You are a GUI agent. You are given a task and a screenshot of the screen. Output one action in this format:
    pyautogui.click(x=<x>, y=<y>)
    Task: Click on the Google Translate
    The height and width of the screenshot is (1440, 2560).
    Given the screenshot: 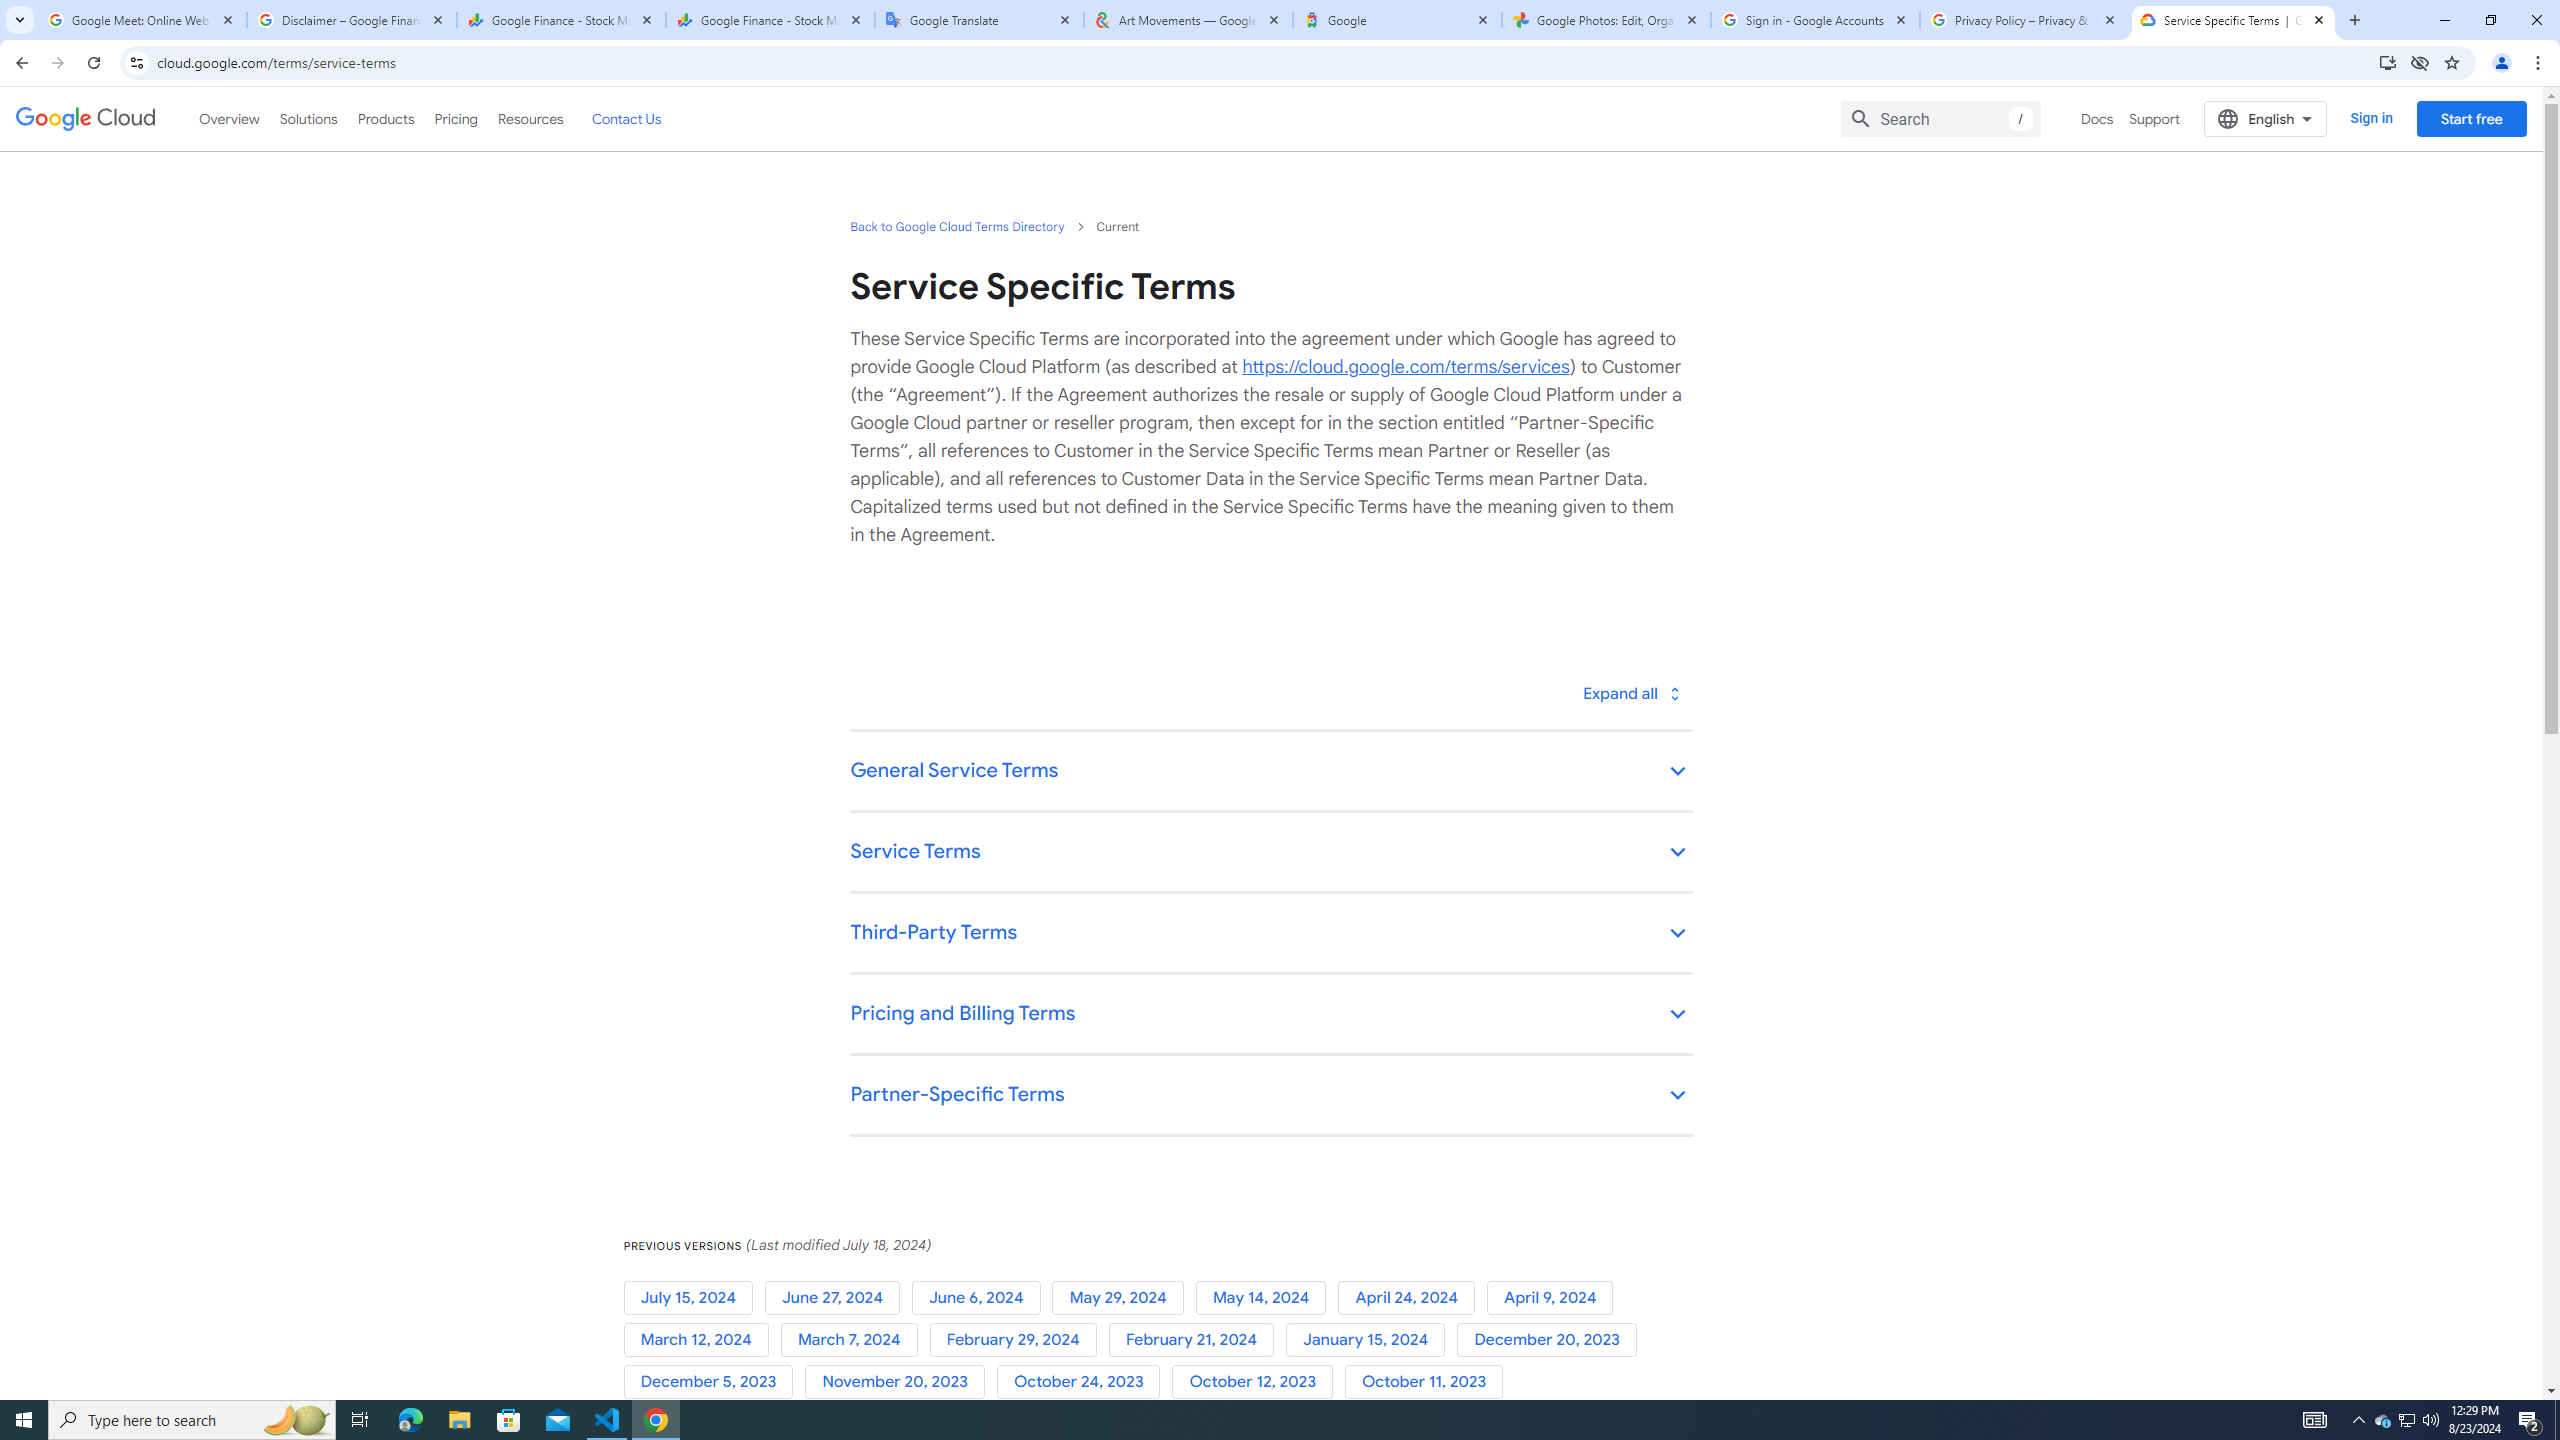 What is the action you would take?
    pyautogui.click(x=979, y=20)
    